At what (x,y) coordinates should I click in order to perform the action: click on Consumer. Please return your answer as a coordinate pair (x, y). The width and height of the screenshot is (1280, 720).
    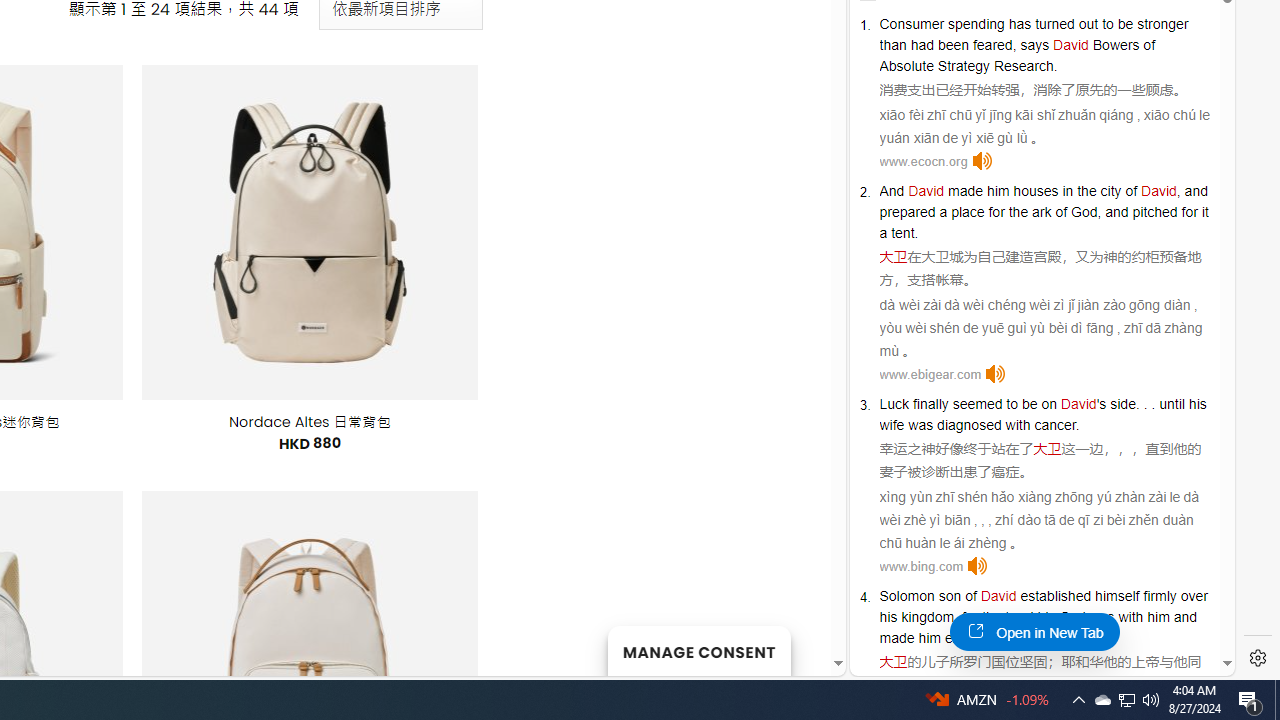
    Looking at the image, I should click on (912, 23).